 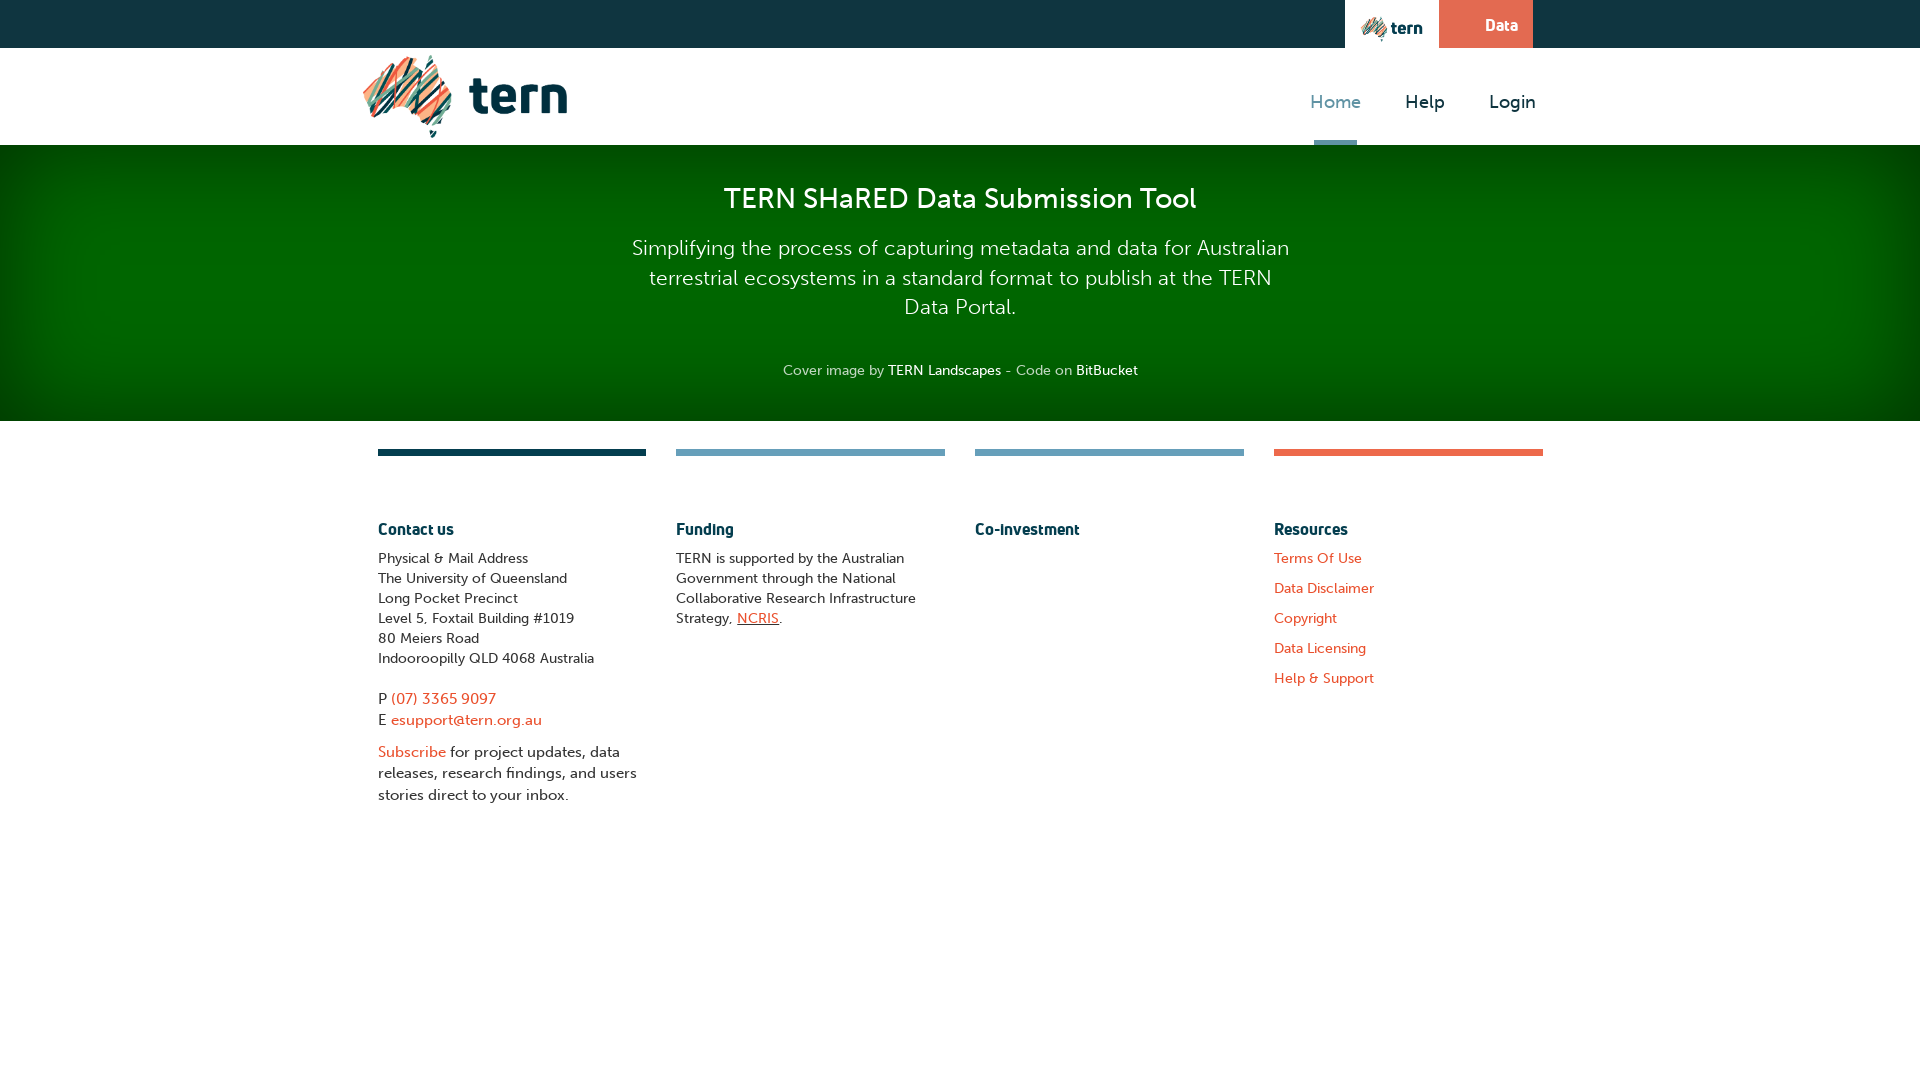 What do you see at coordinates (1512, 96) in the screenshot?
I see `Login` at bounding box center [1512, 96].